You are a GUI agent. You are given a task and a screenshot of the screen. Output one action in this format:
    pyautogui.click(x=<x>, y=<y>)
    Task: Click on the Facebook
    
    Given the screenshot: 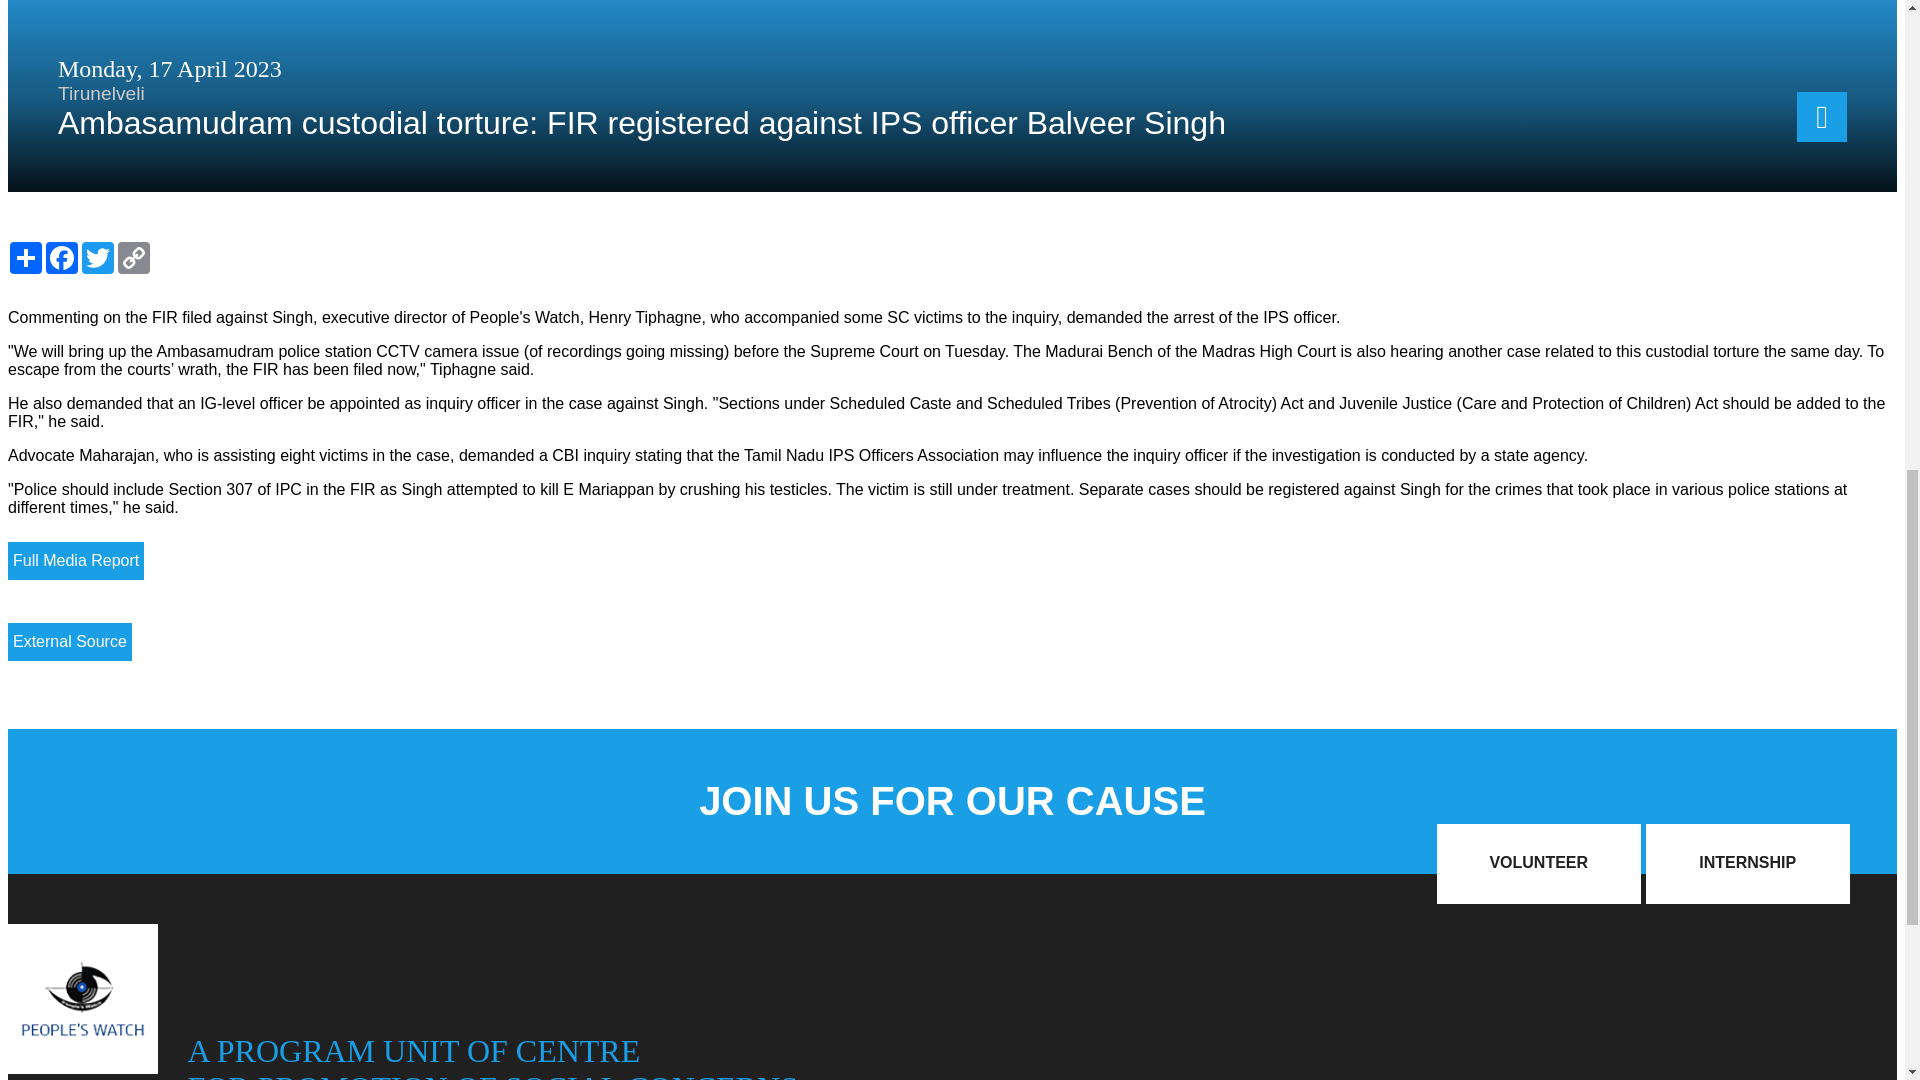 What is the action you would take?
    pyautogui.click(x=62, y=258)
    